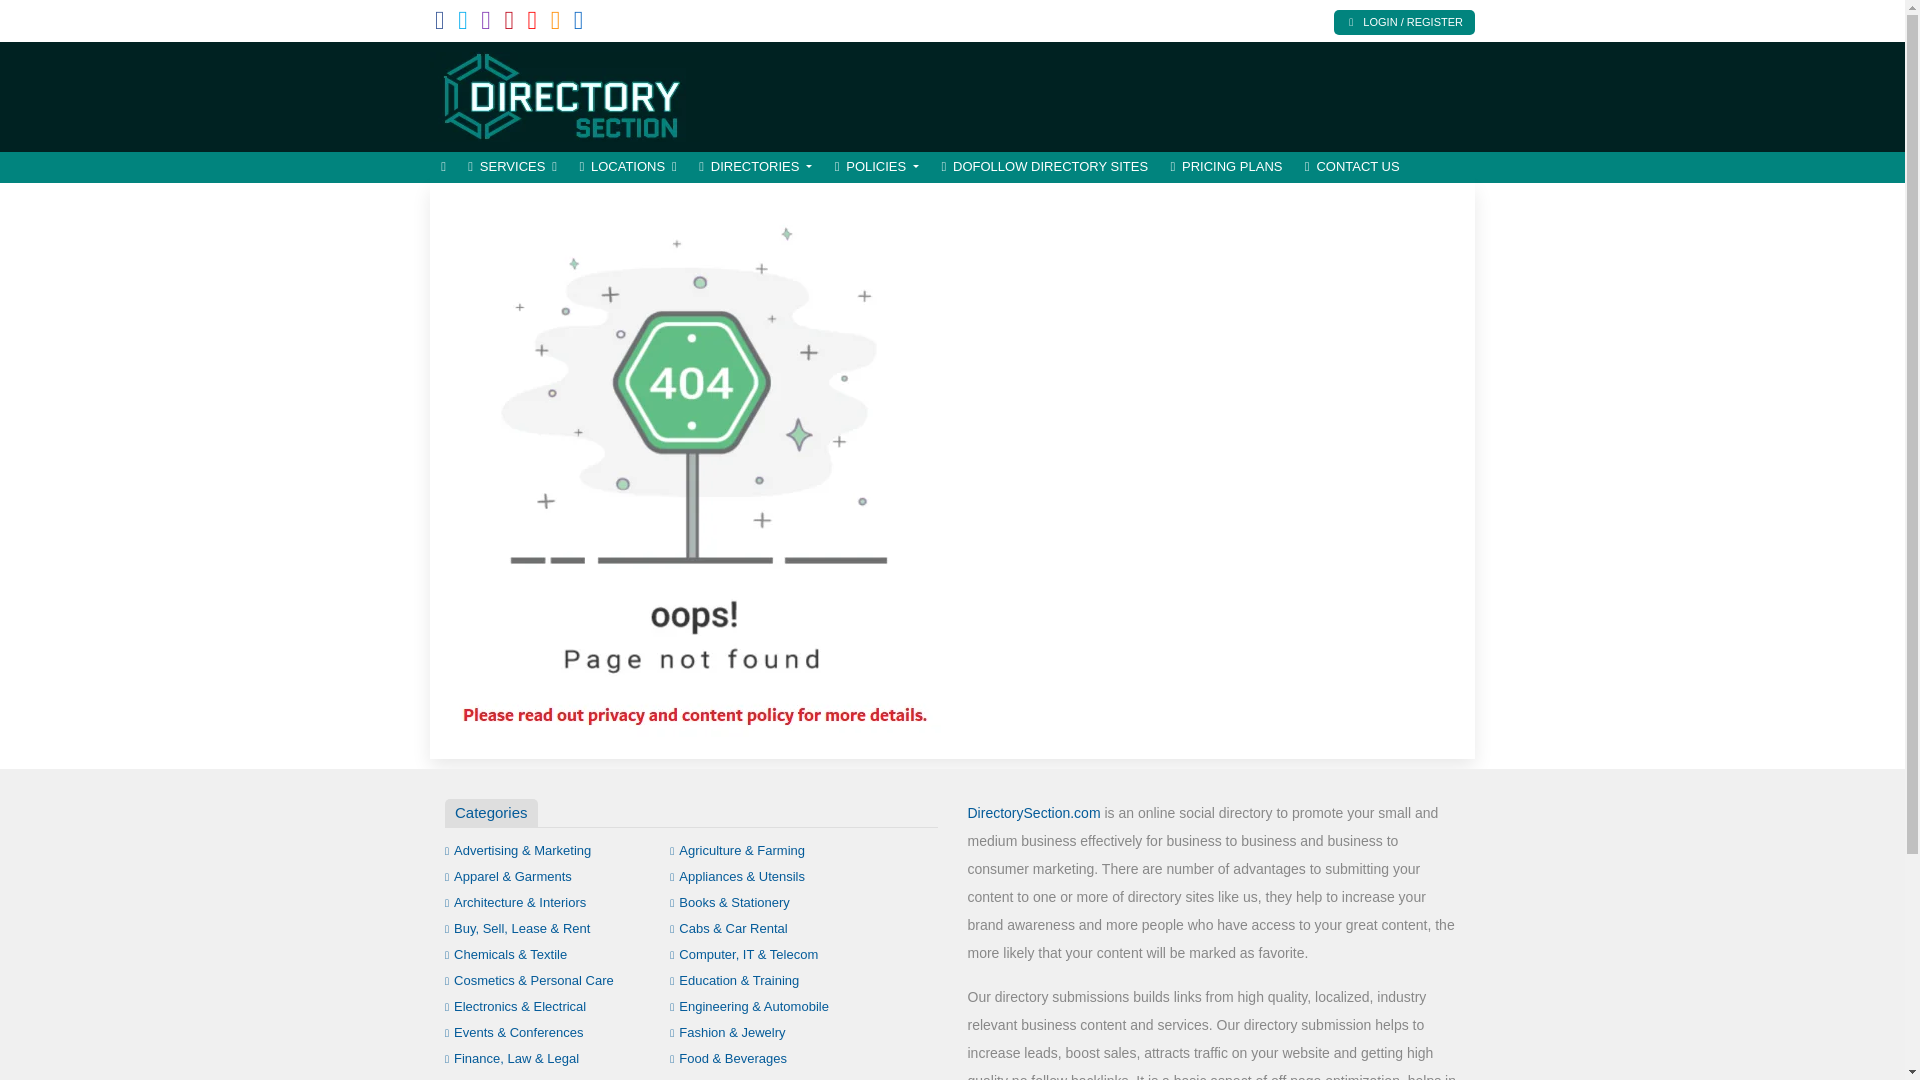  Describe the element at coordinates (565, 94) in the screenshot. I see `Online Business Directory to Promote Product and Services` at that location.